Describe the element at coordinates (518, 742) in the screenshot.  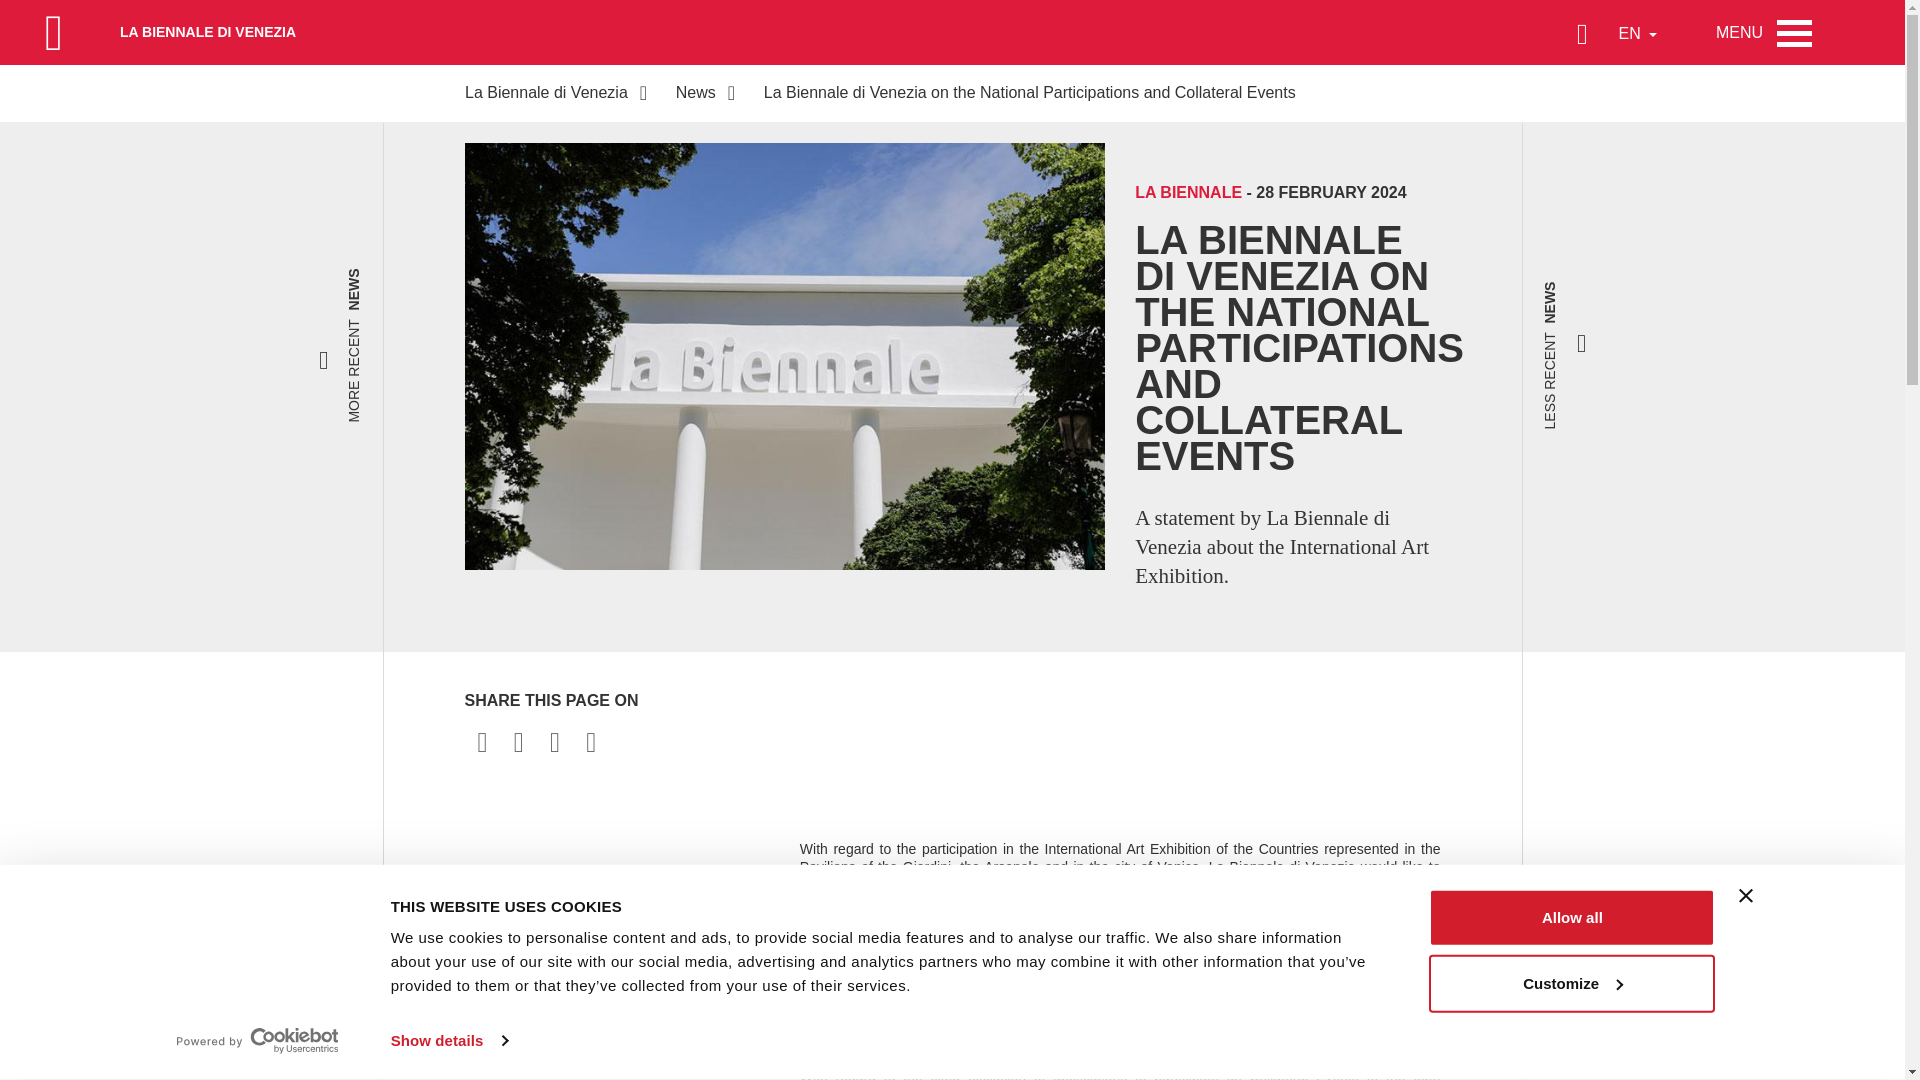
I see `Share on X` at that location.